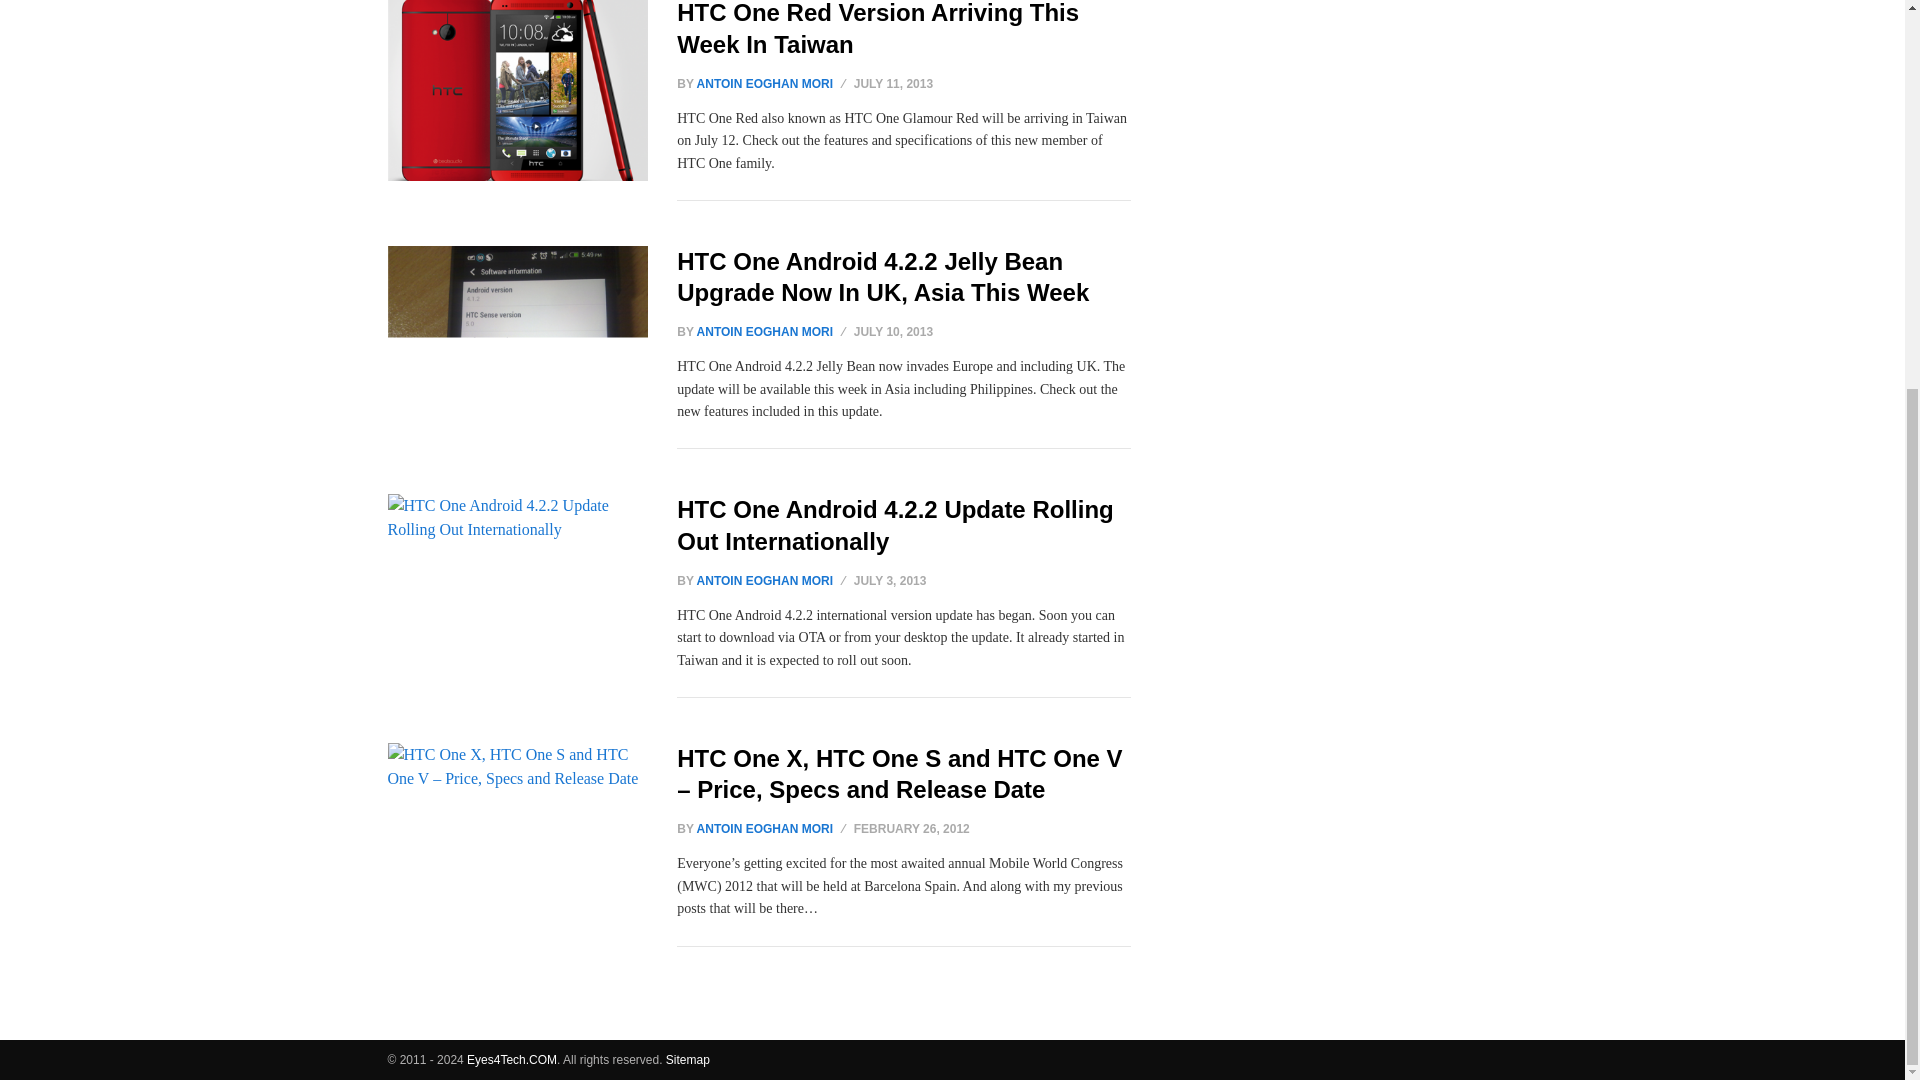 This screenshot has height=1080, width=1920. I want to click on Sunday, February 26, 2012, 10:15 pm, so click(912, 828).